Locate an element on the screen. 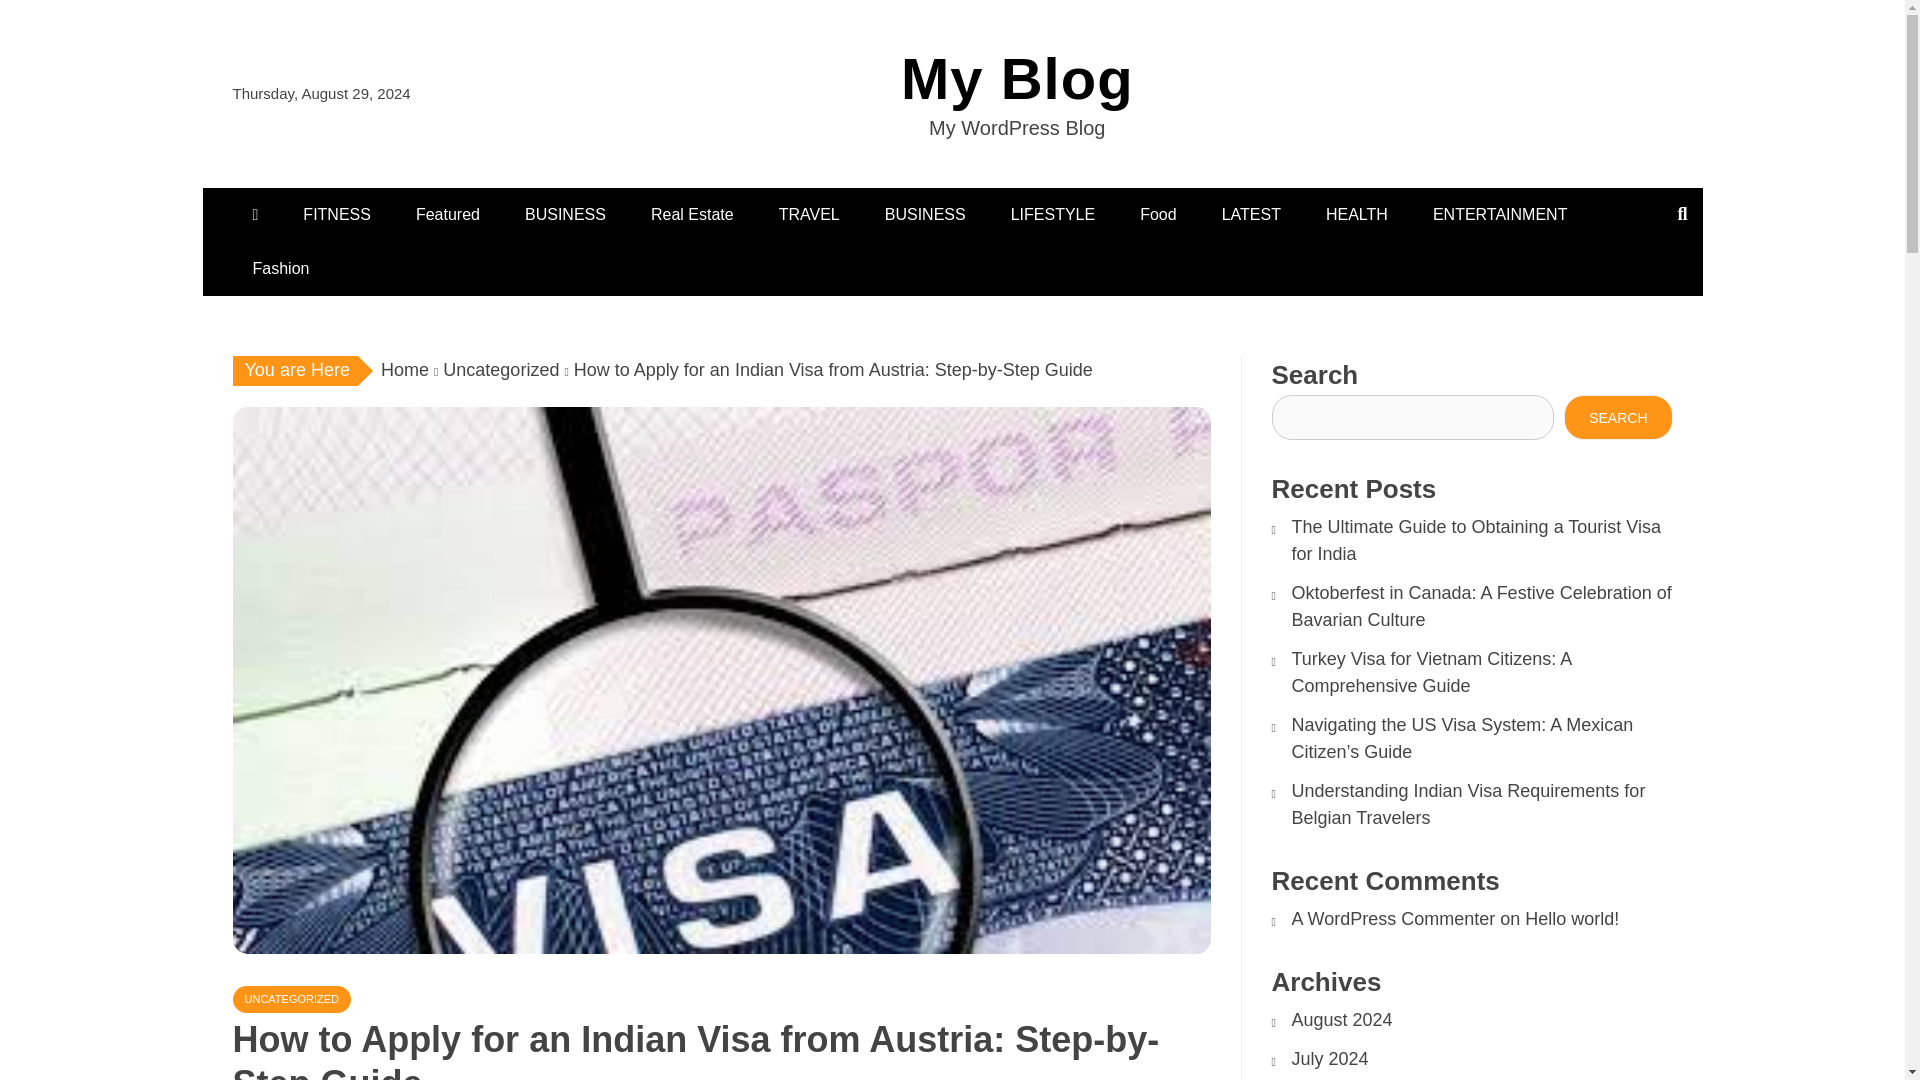 This screenshot has width=1920, height=1080. Food is located at coordinates (1158, 214).